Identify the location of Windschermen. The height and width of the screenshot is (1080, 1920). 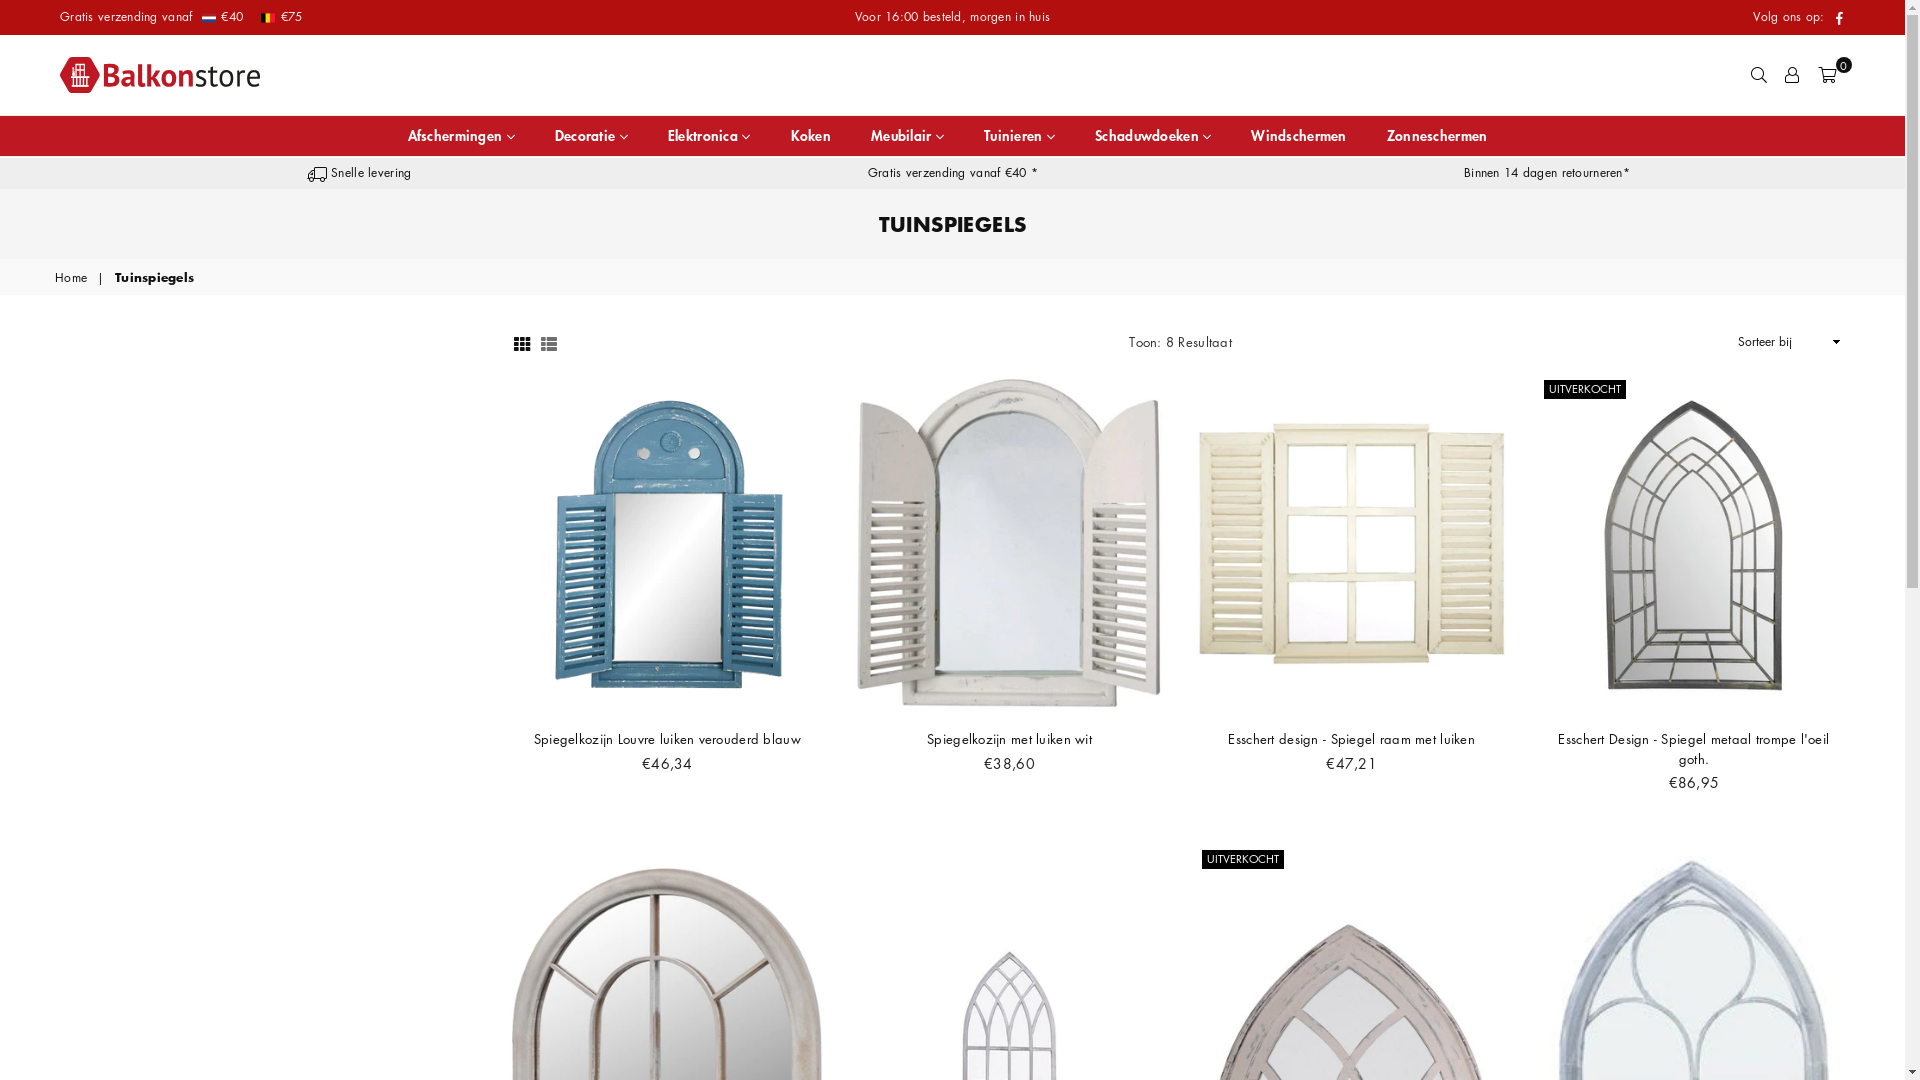
(1298, 136).